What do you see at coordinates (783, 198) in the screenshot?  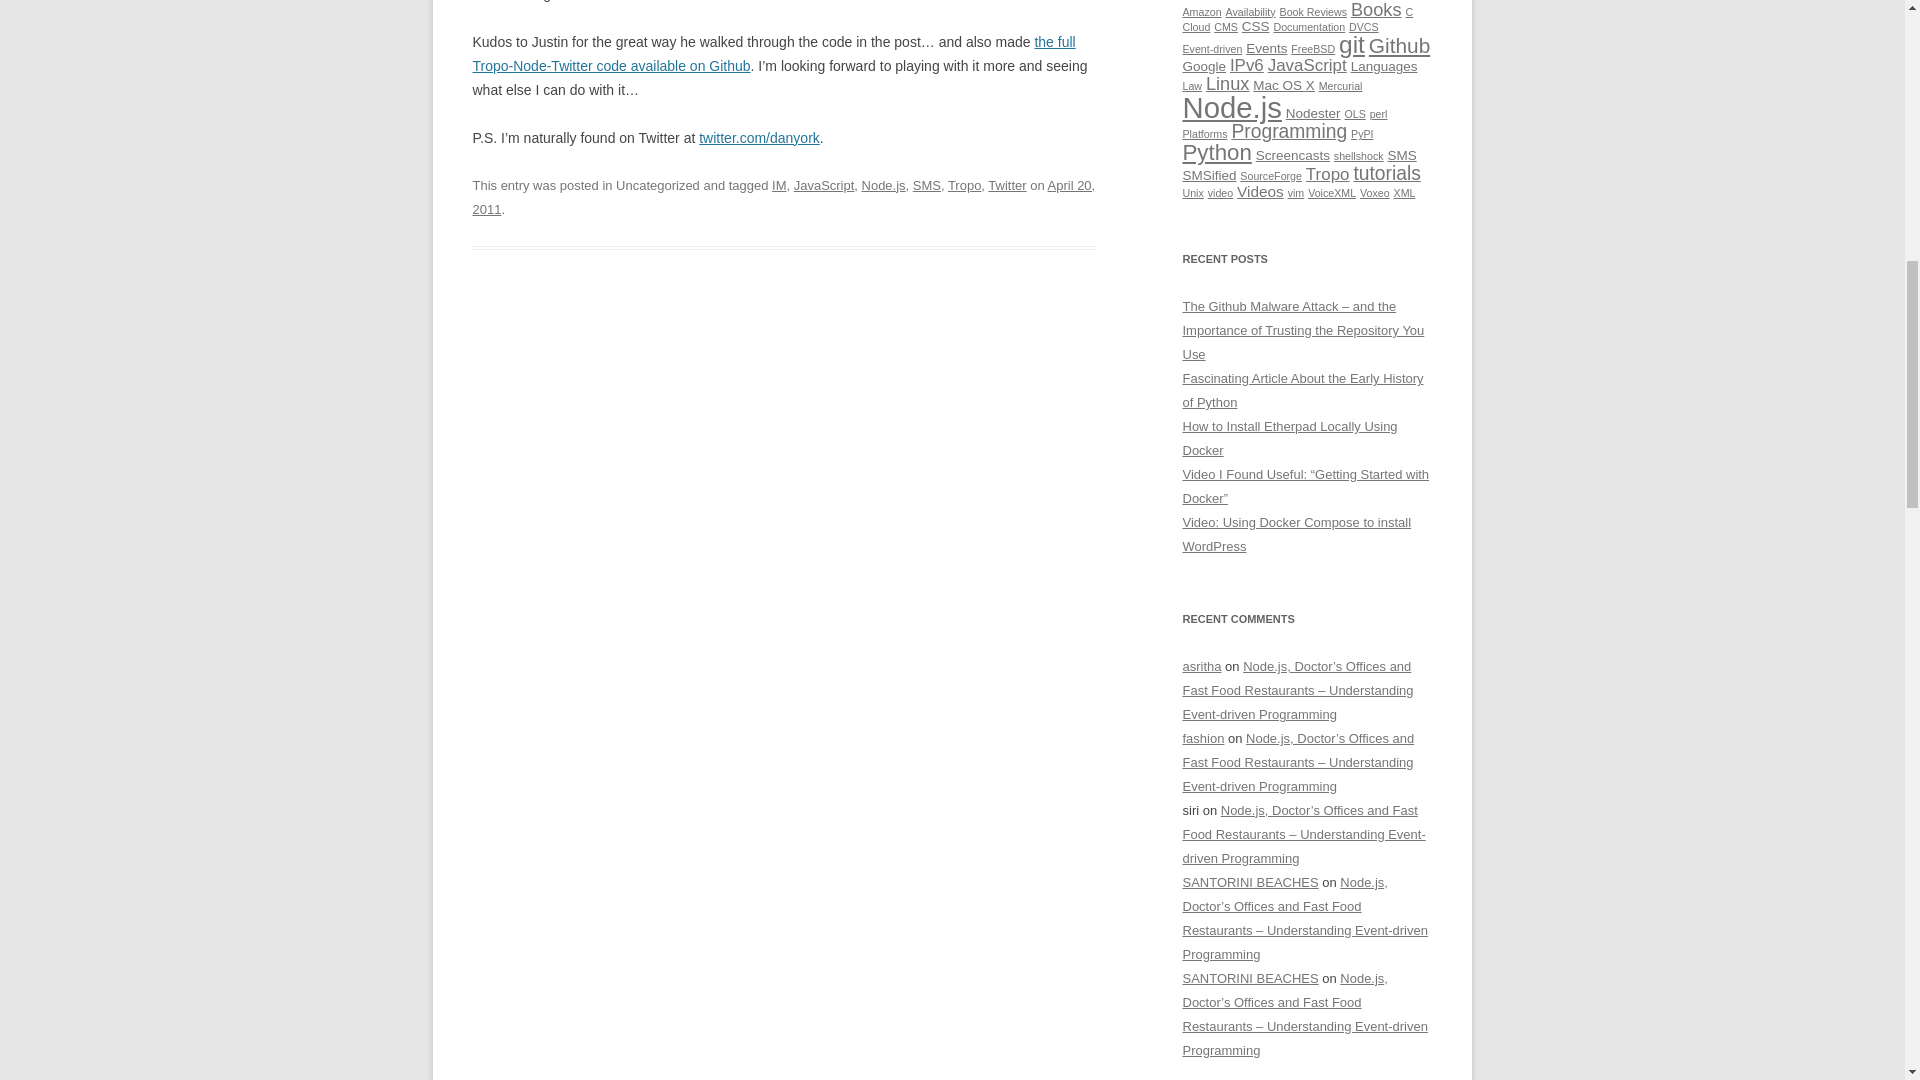 I see `8:53 pm` at bounding box center [783, 198].